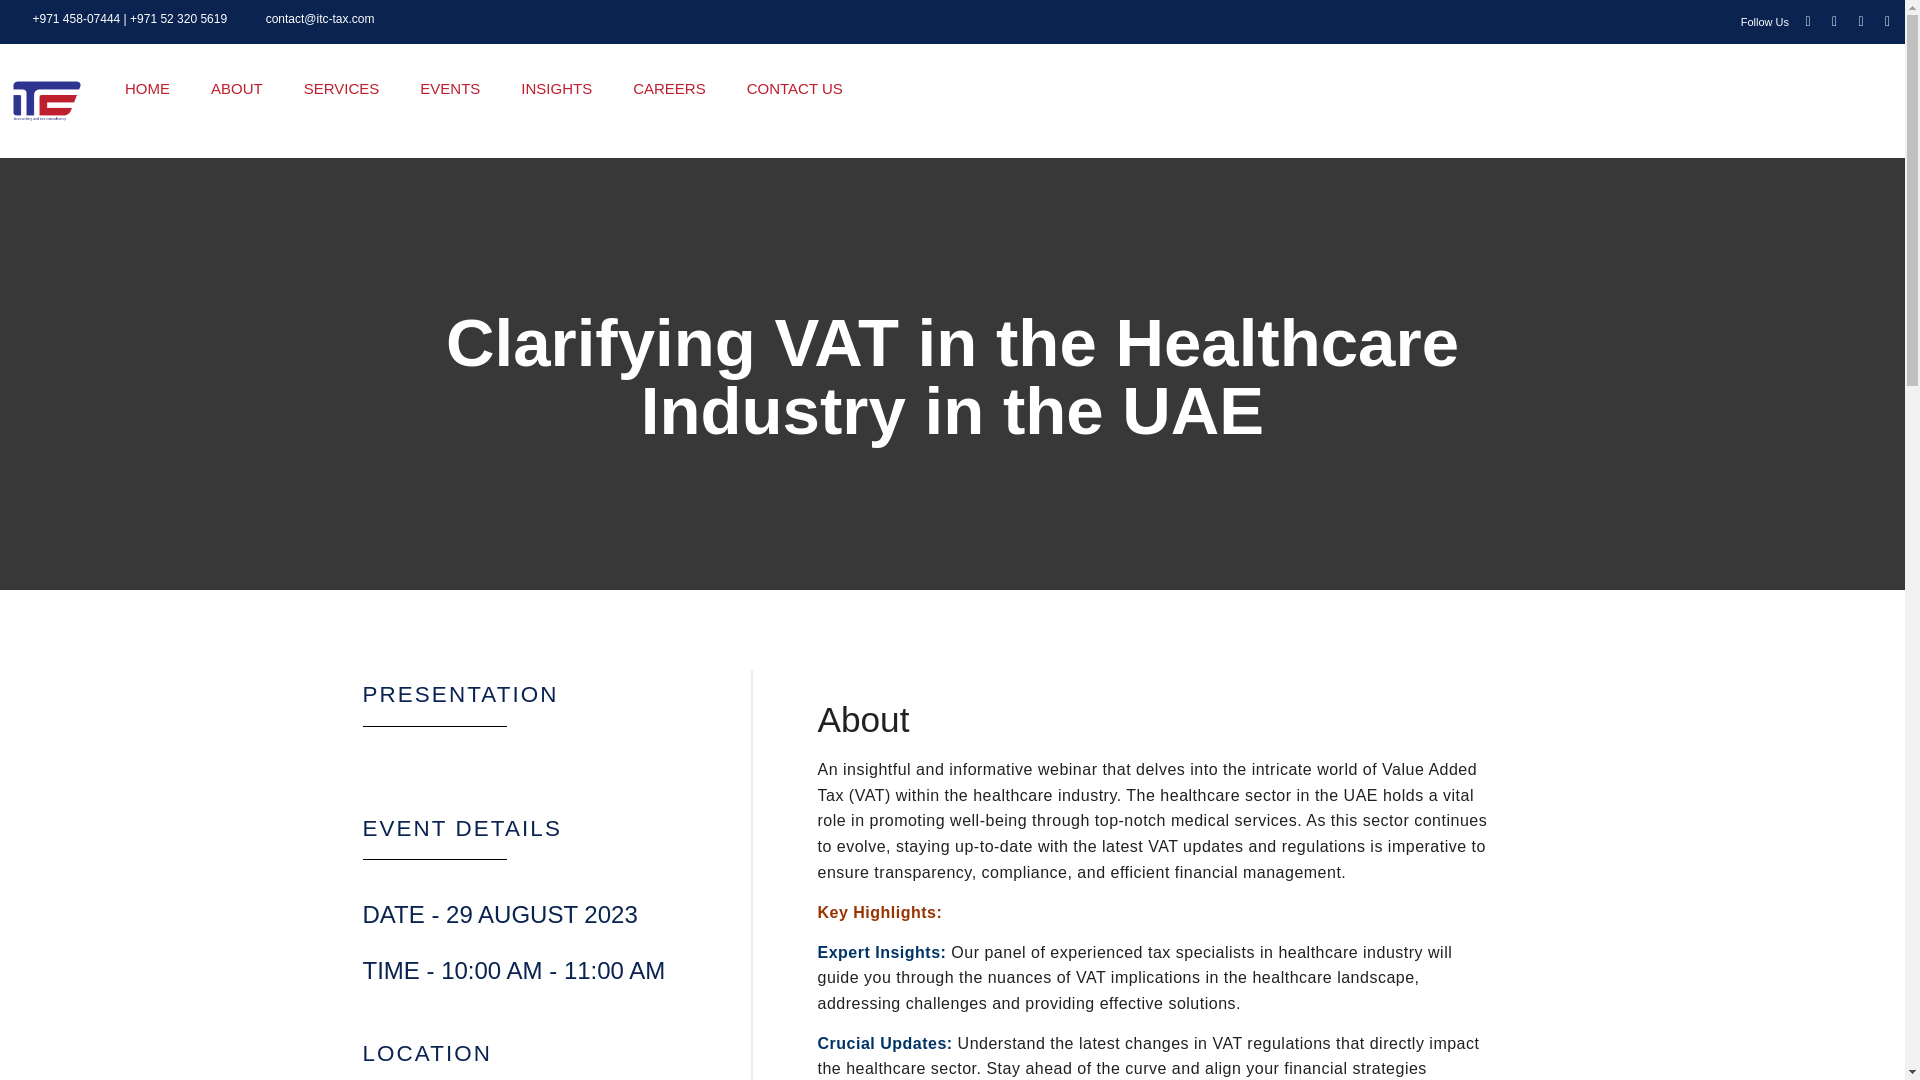 The width and height of the screenshot is (1920, 1080). I want to click on HOME, so click(146, 88).